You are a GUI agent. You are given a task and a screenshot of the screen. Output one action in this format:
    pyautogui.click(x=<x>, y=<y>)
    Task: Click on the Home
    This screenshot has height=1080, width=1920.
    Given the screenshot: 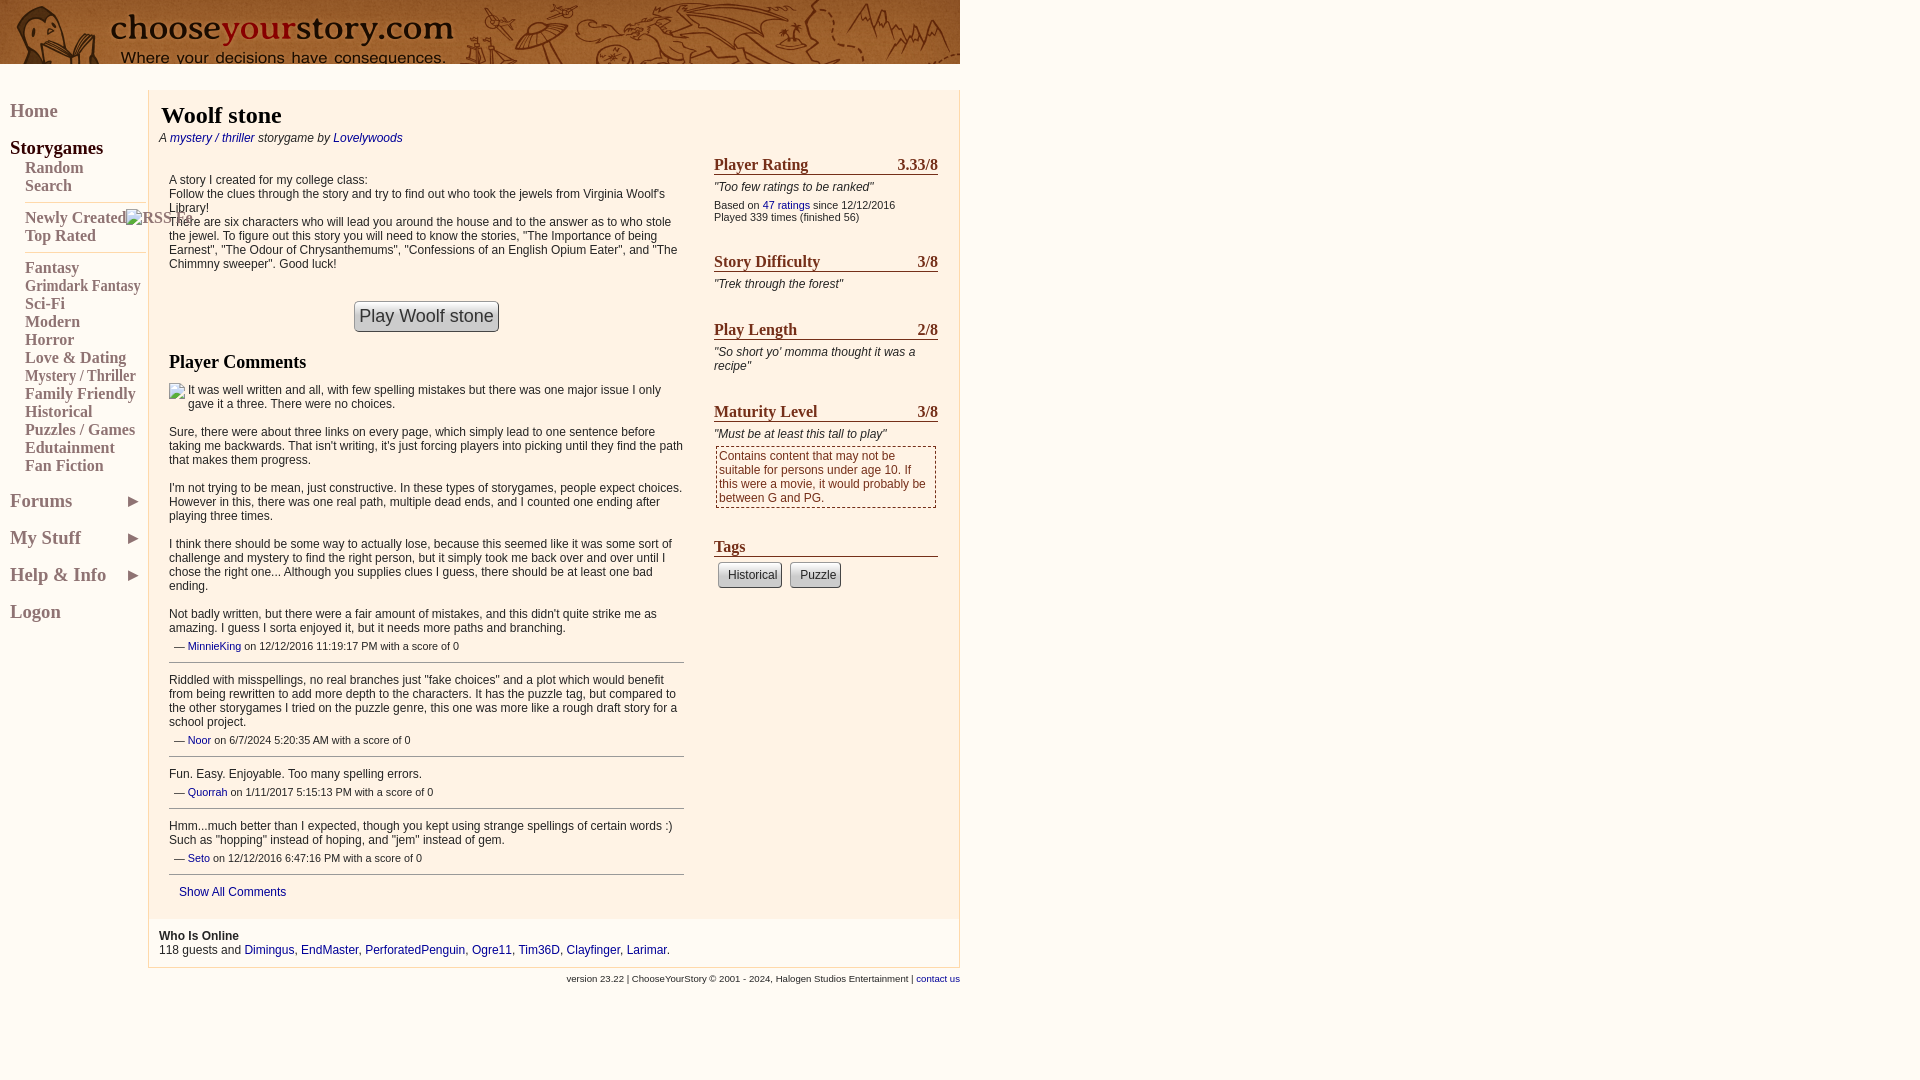 What is the action you would take?
    pyautogui.click(x=77, y=111)
    